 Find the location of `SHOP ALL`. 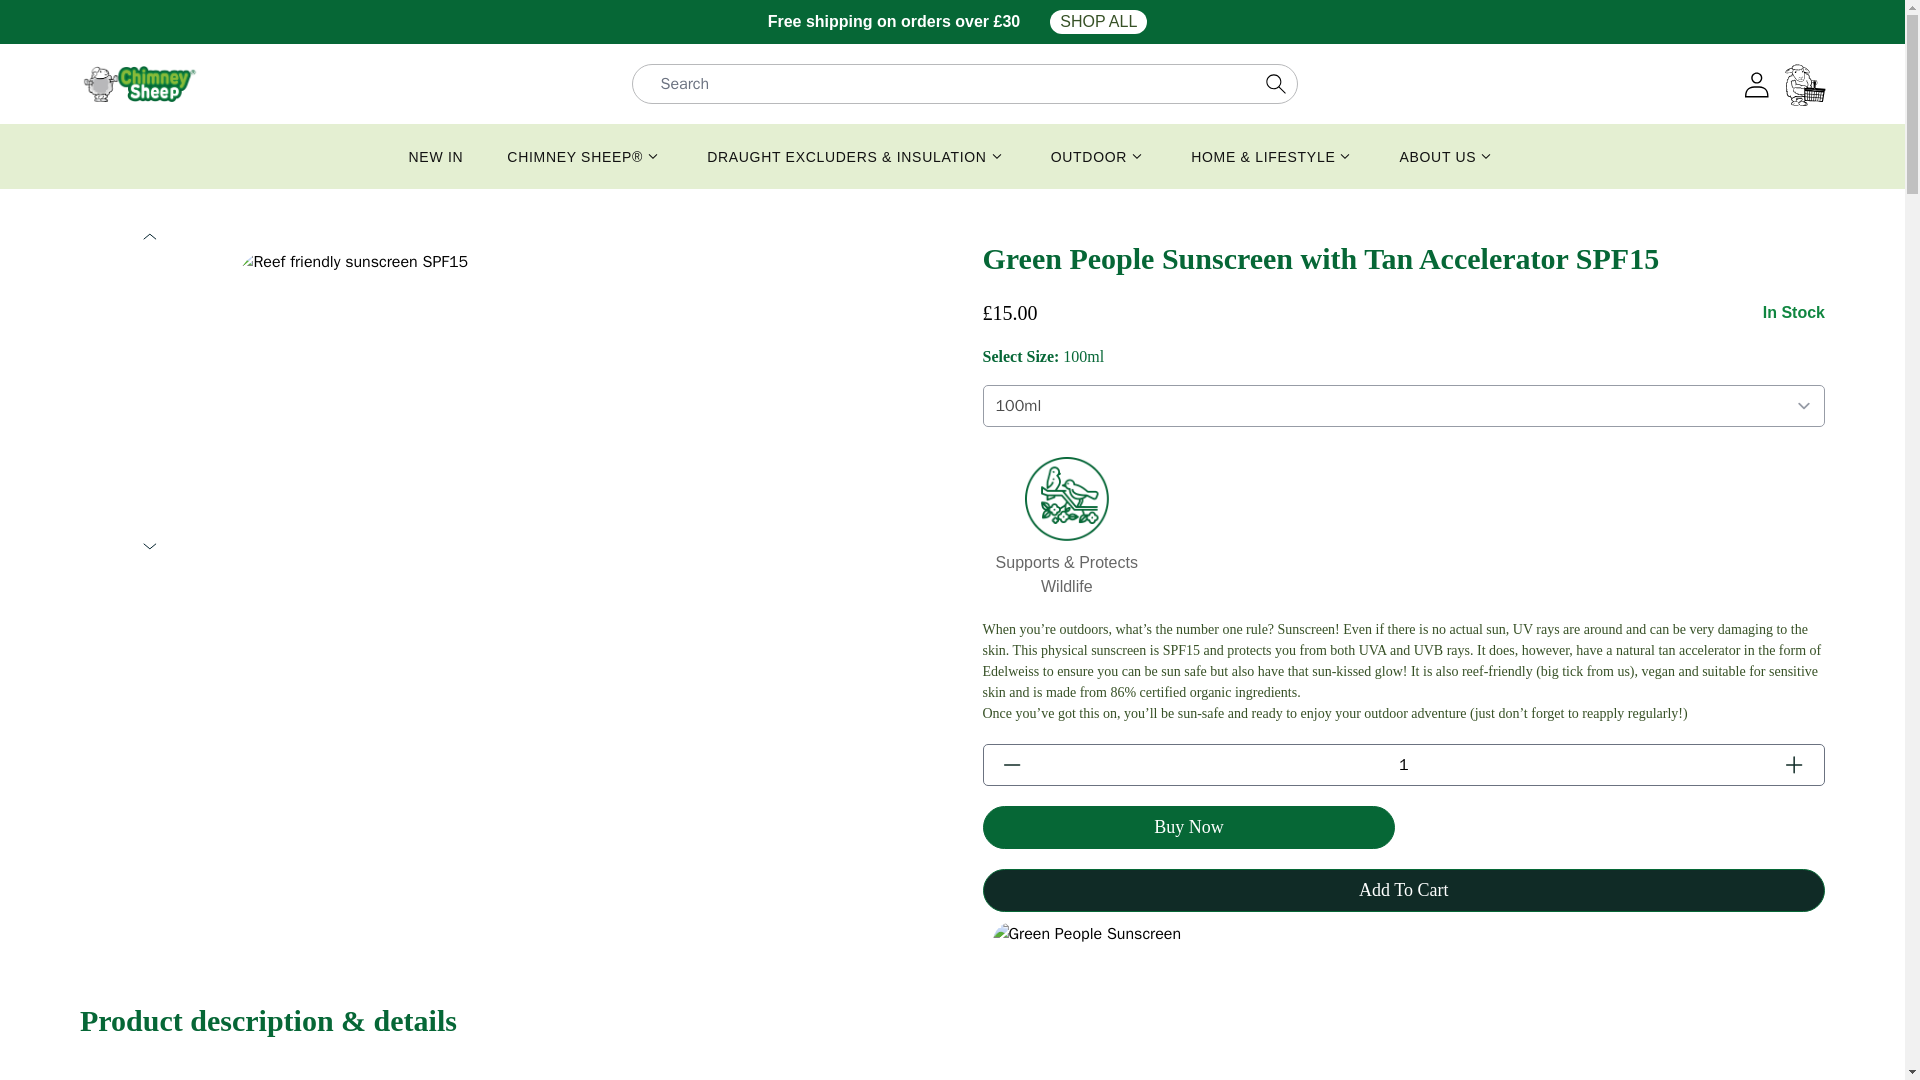

SHOP ALL is located at coordinates (1098, 21).